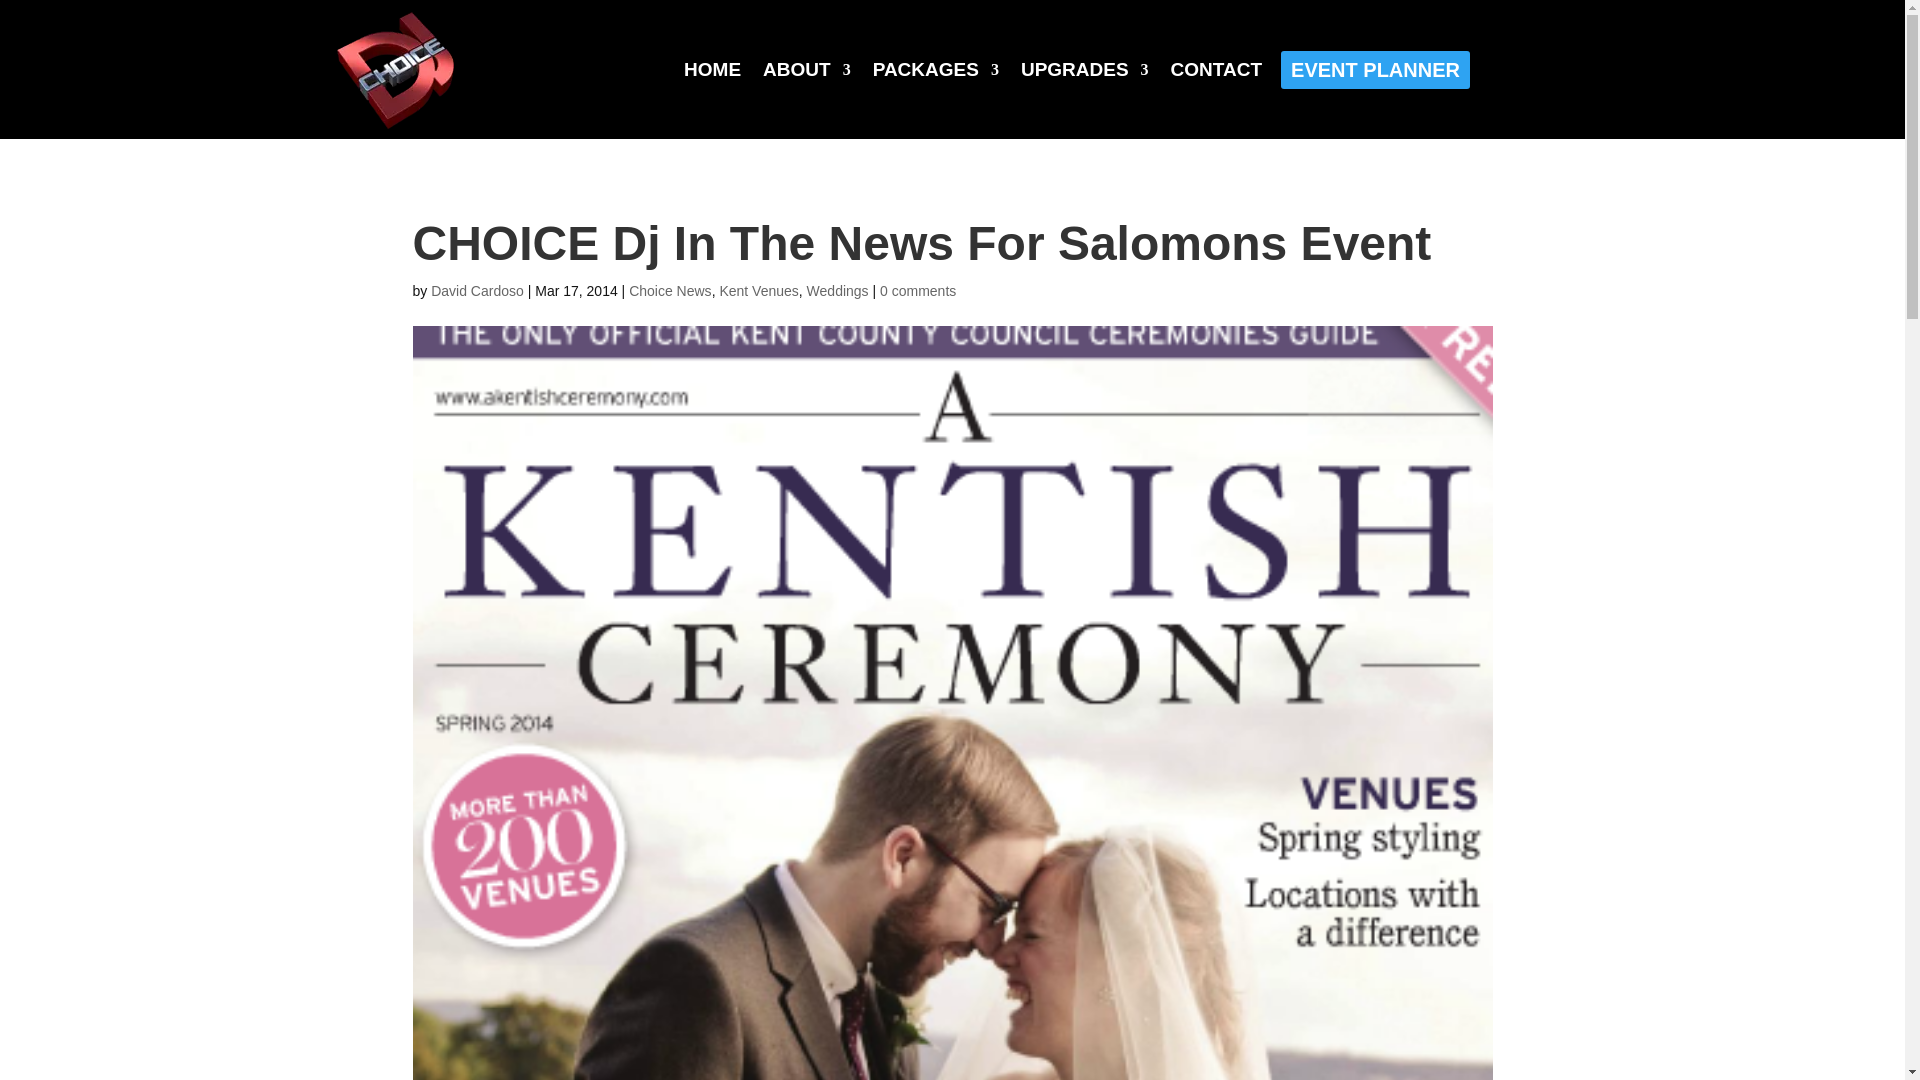  I want to click on PACKAGES, so click(936, 69).